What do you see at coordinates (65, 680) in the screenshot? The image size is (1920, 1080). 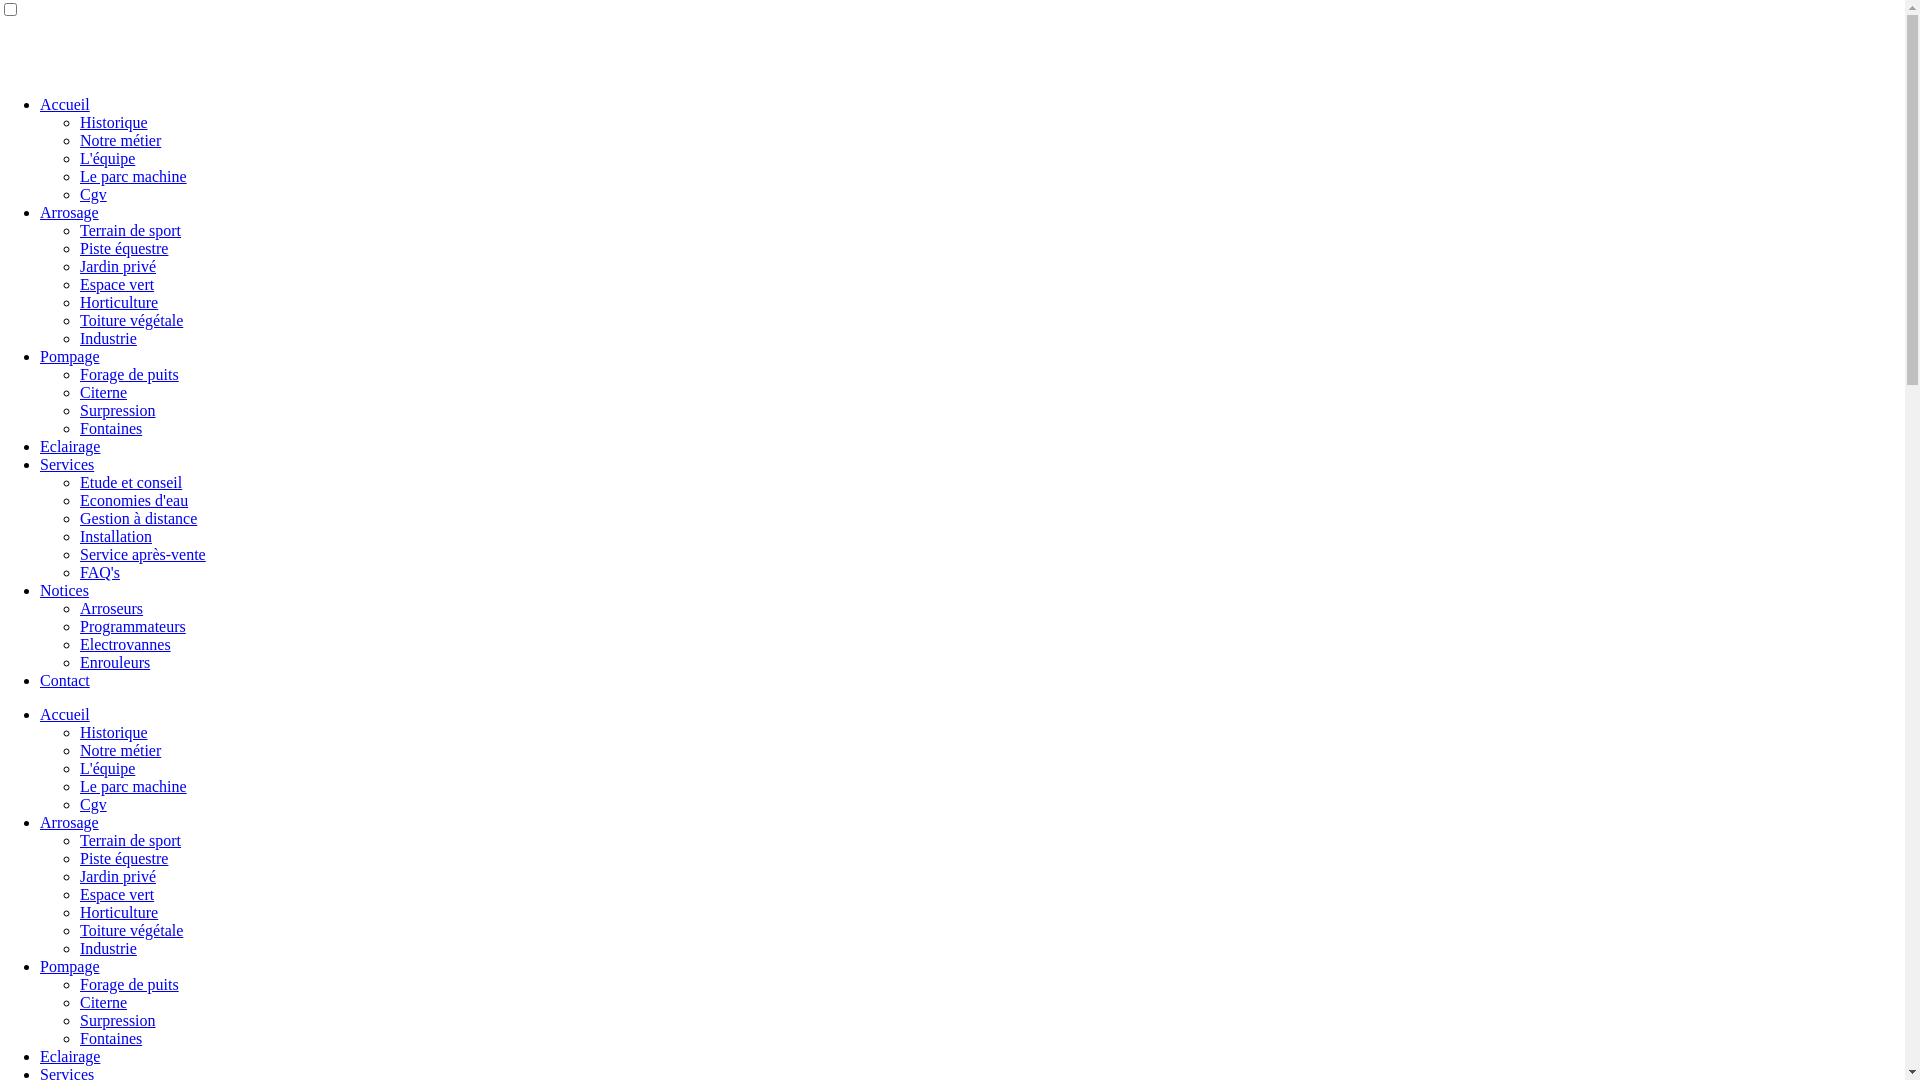 I see `Contact` at bounding box center [65, 680].